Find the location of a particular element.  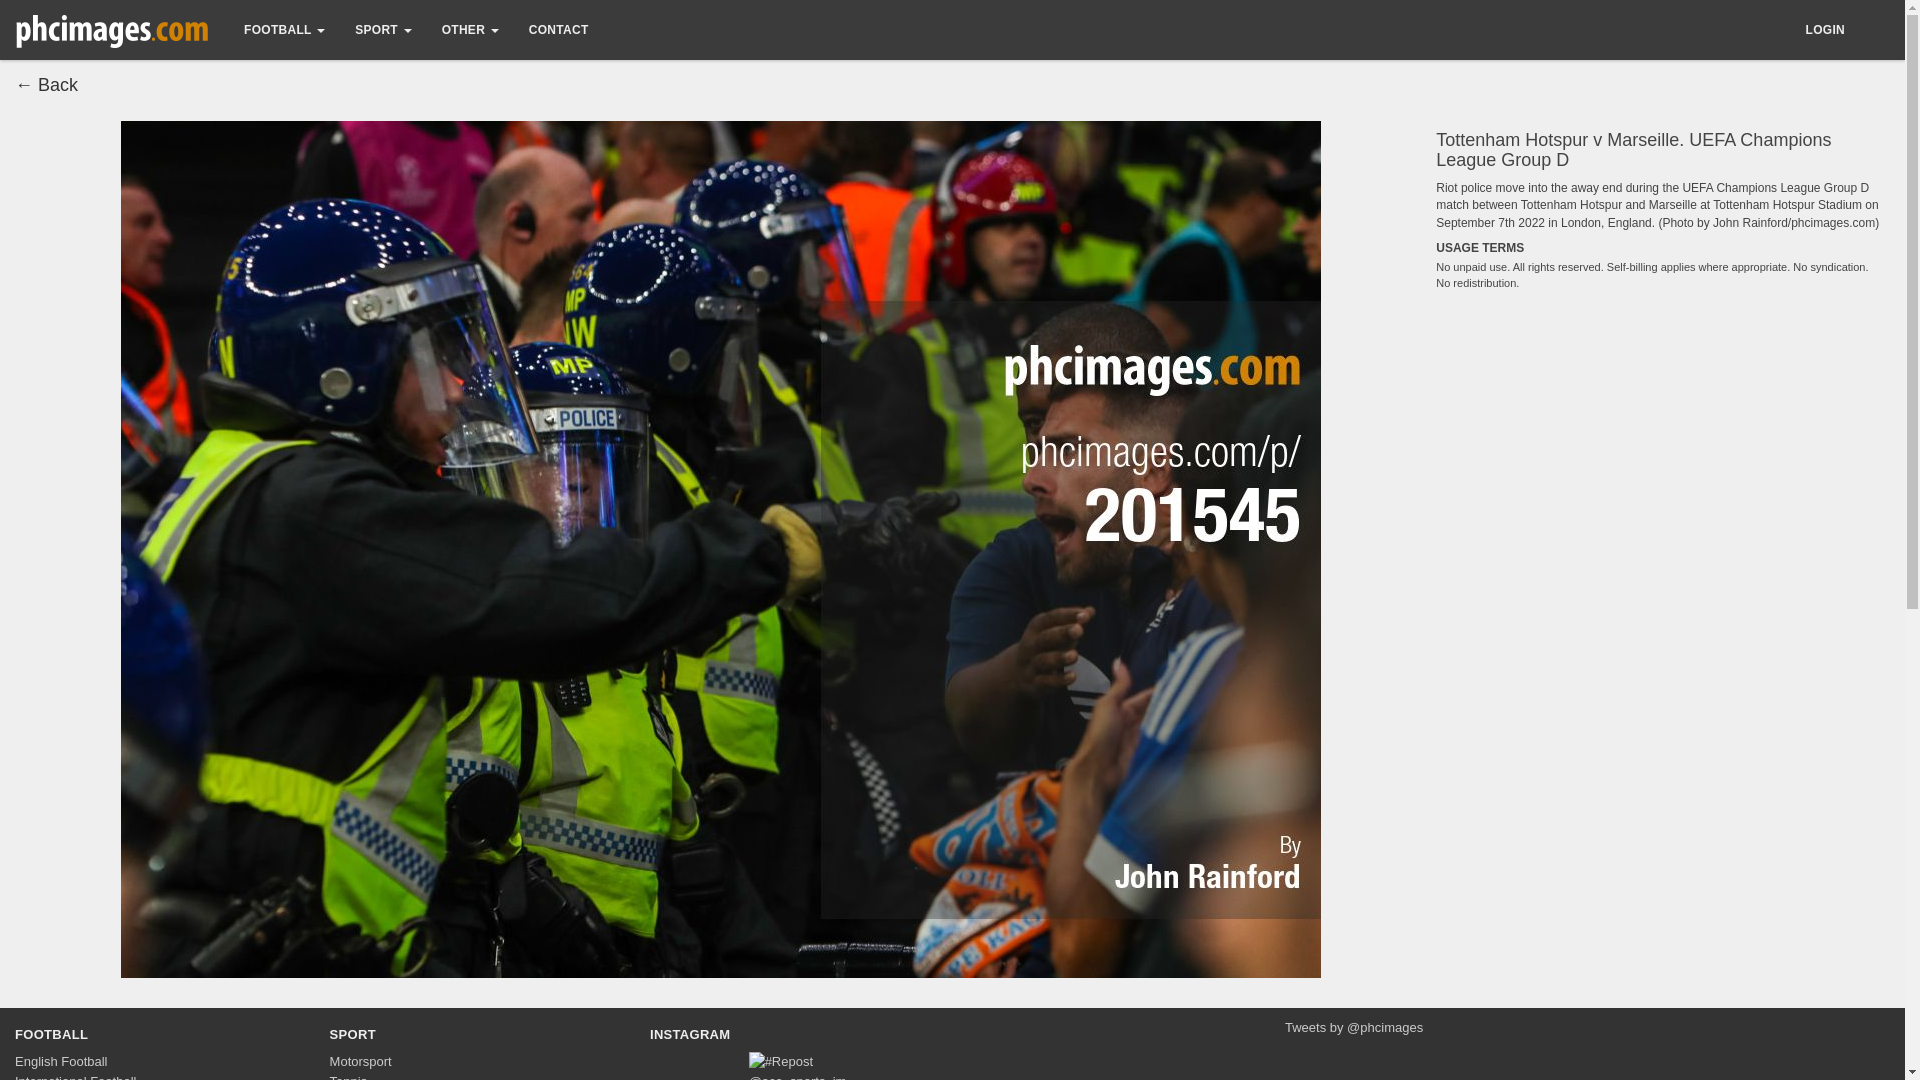

LOGIN is located at coordinates (1824, 30).